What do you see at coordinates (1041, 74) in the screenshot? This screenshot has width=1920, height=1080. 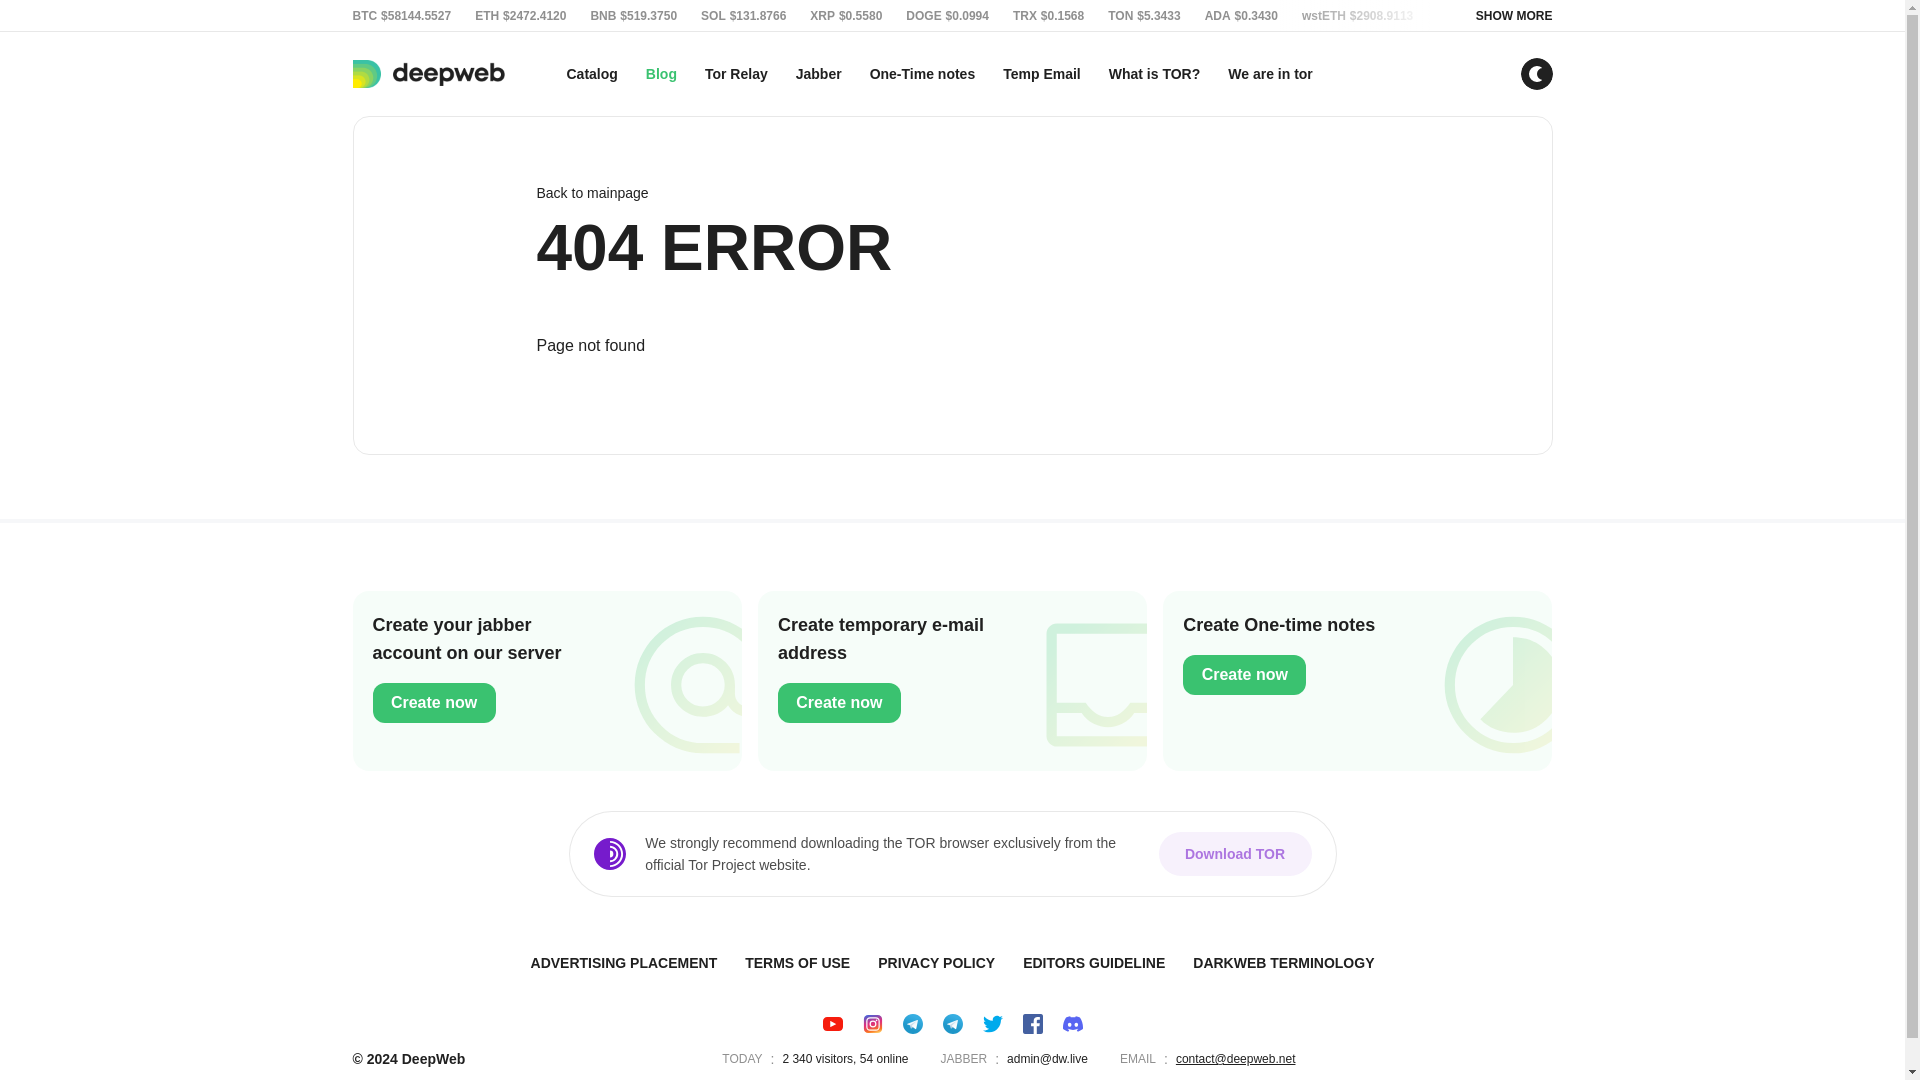 I see `Temp Email` at bounding box center [1041, 74].